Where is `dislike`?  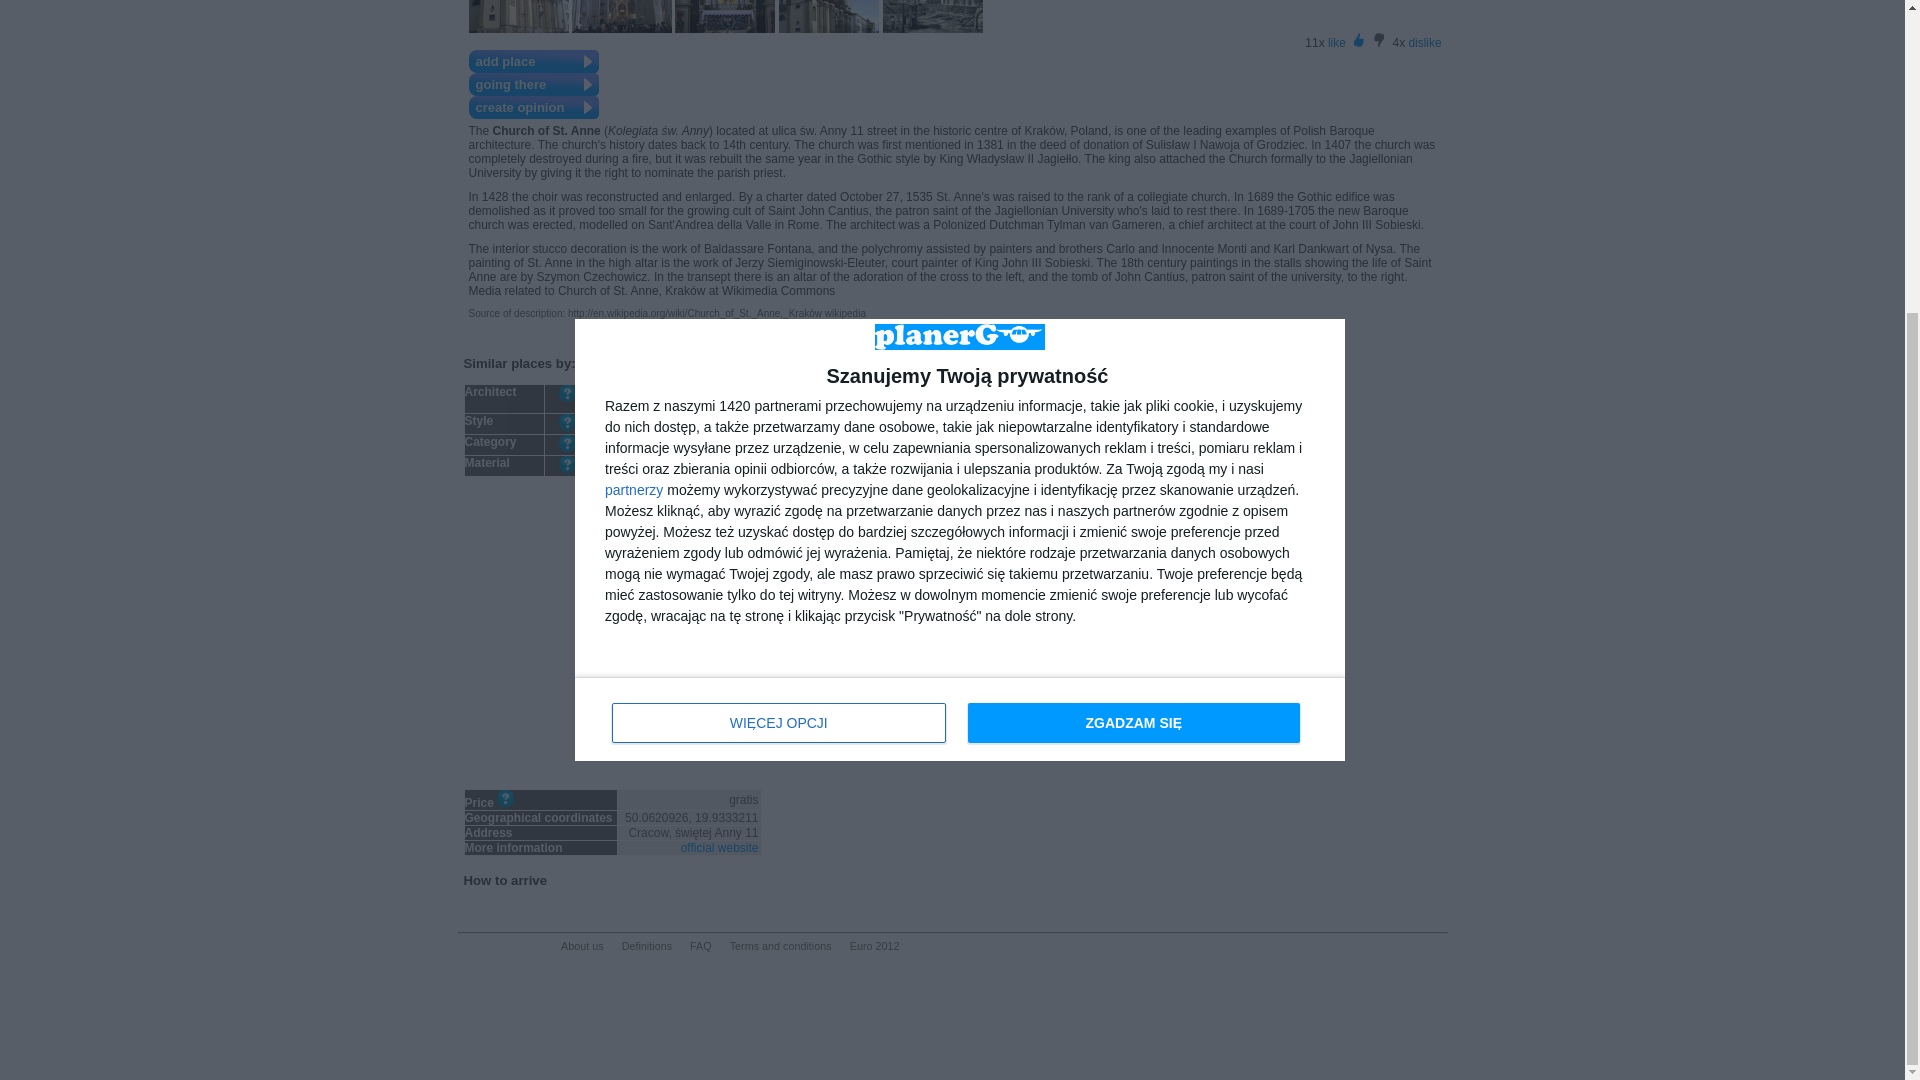 dislike is located at coordinates (1424, 42).